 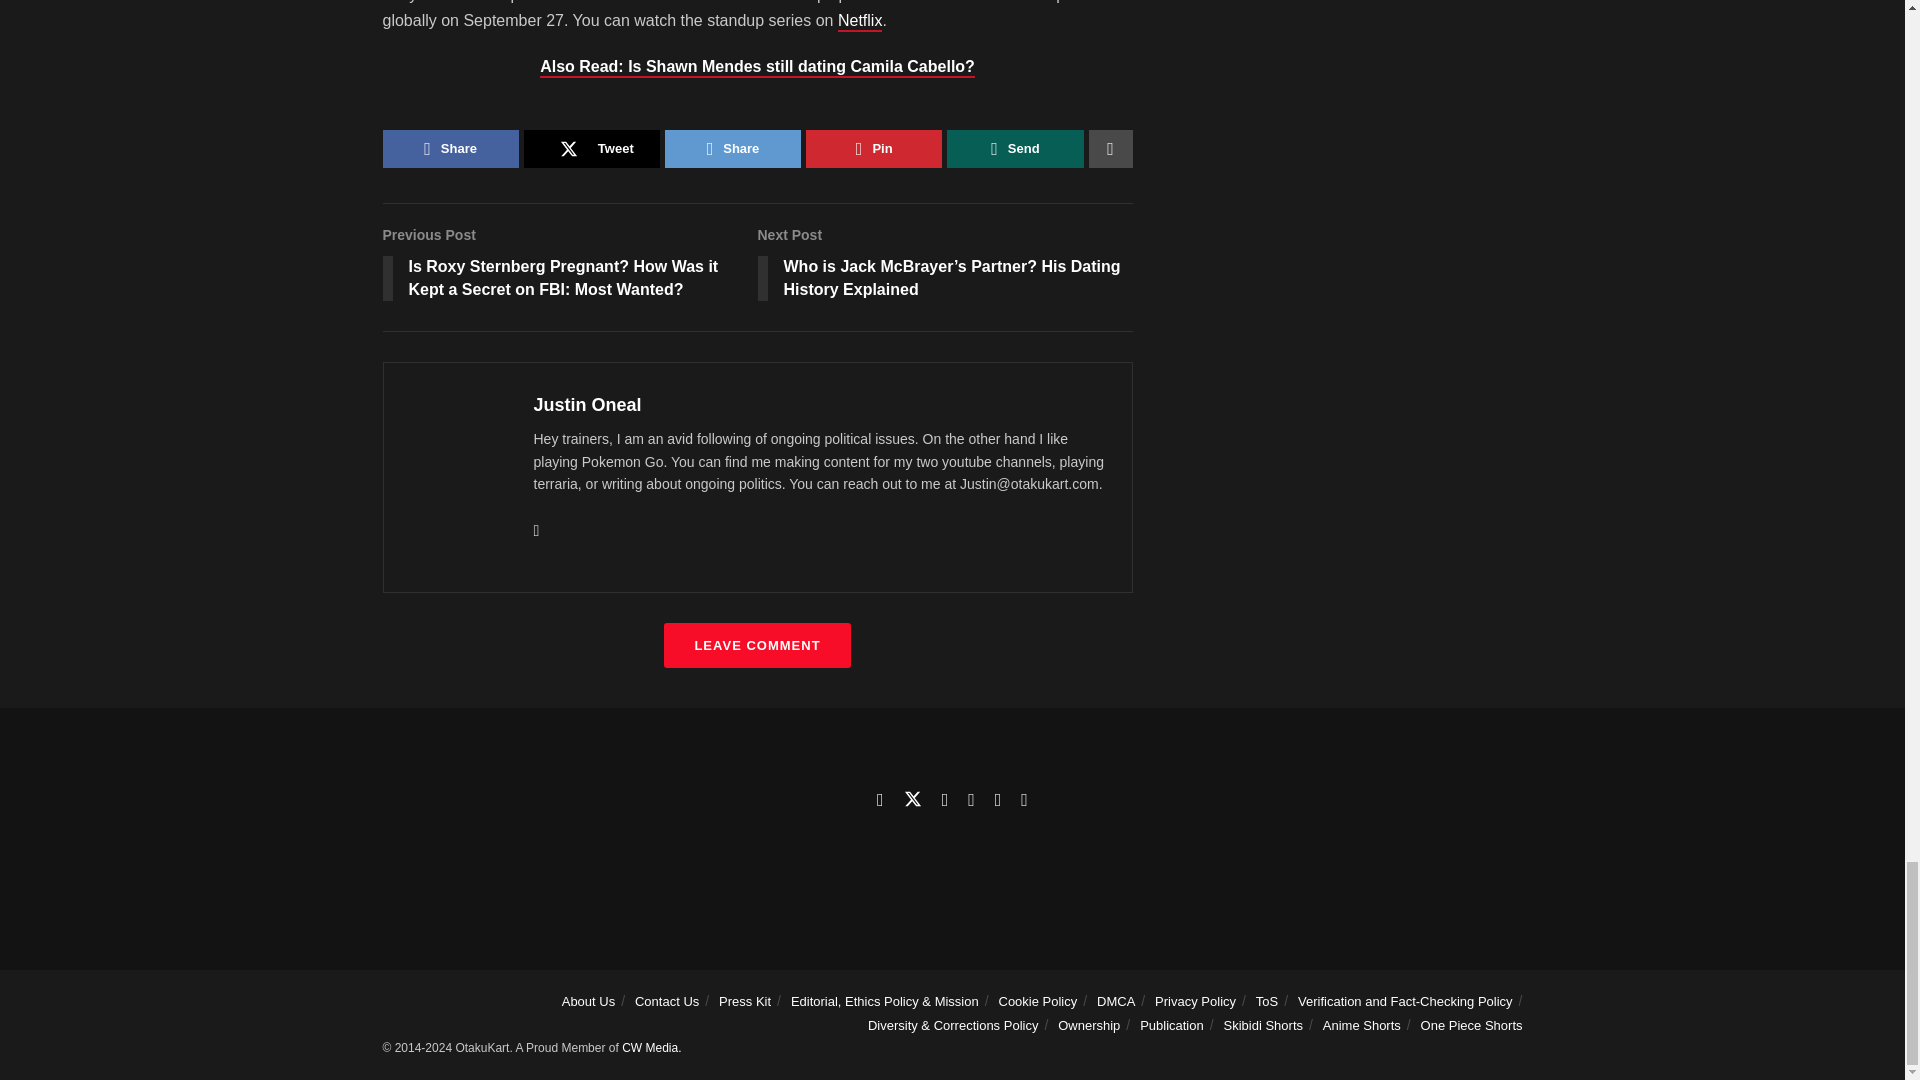 I want to click on Pin, so click(x=874, y=148).